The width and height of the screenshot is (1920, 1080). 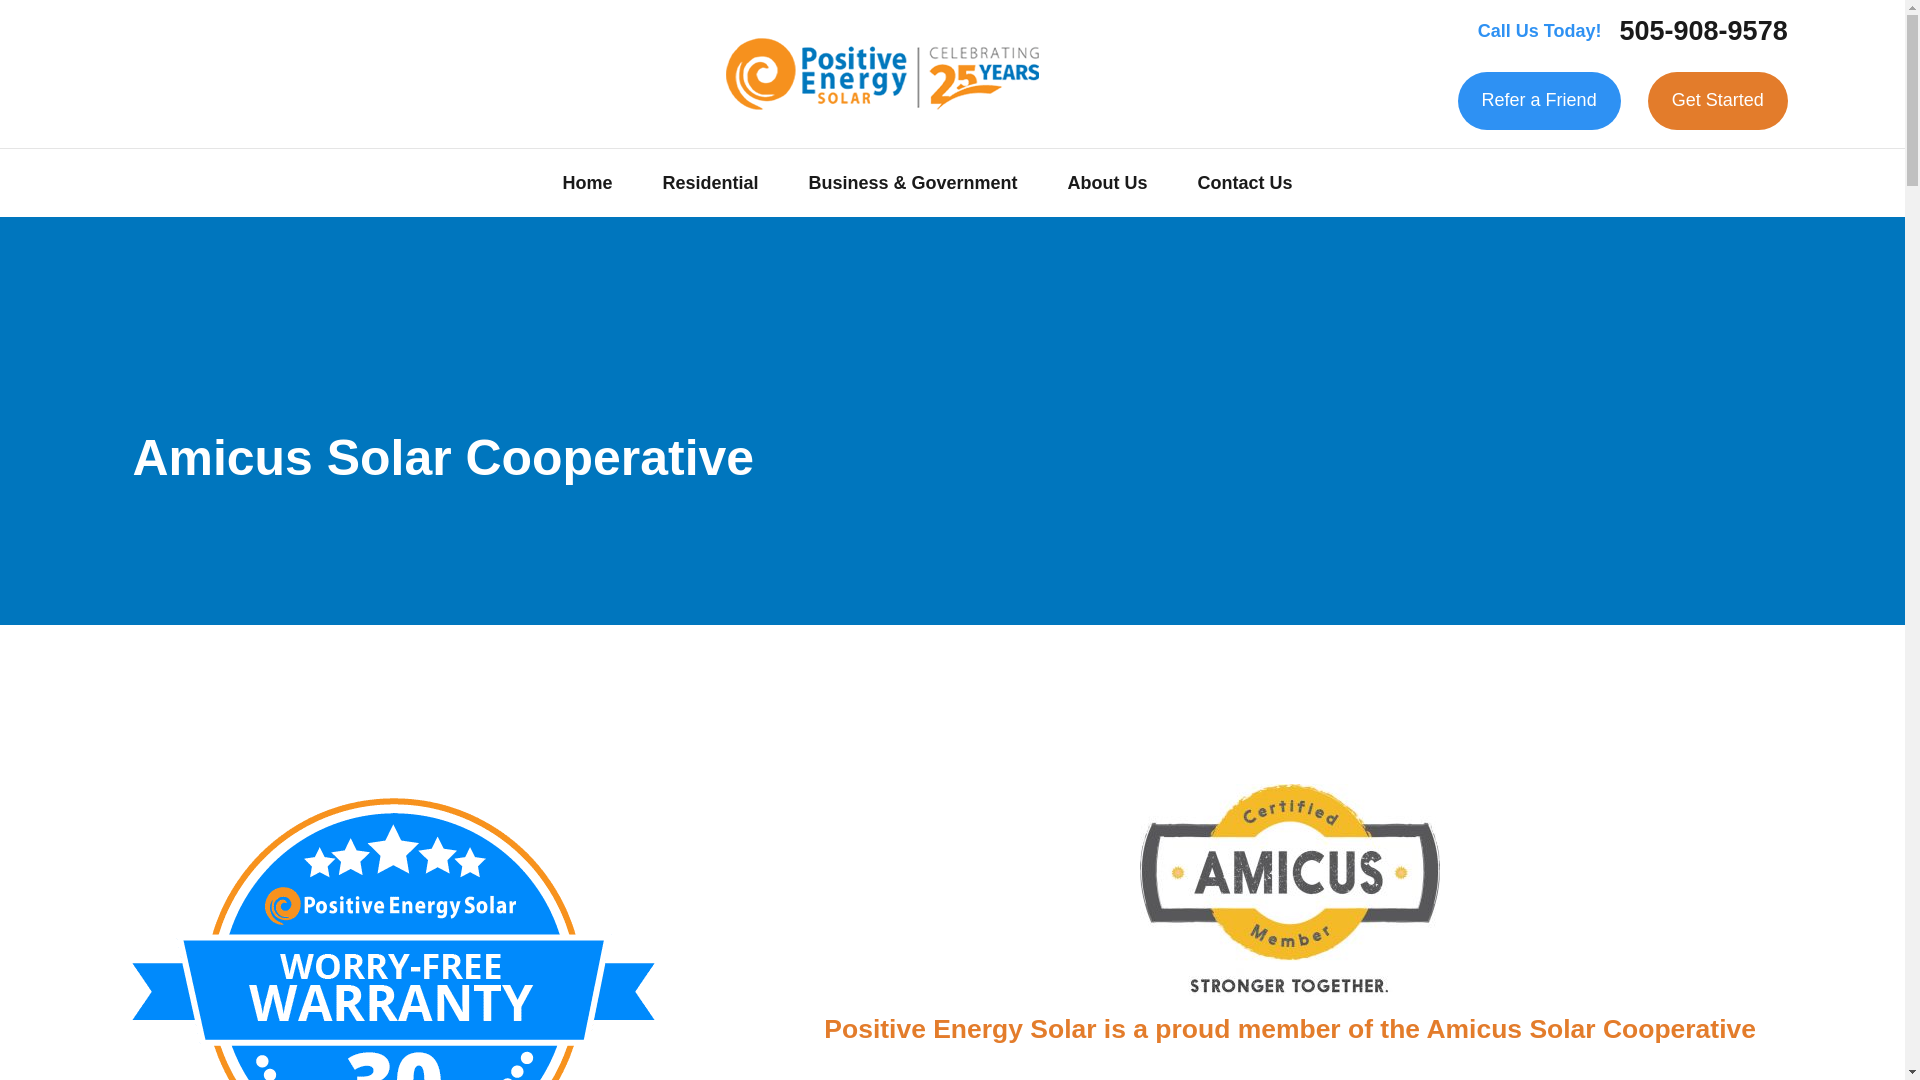 What do you see at coordinates (234, 73) in the screenshot?
I see `Yelp` at bounding box center [234, 73].